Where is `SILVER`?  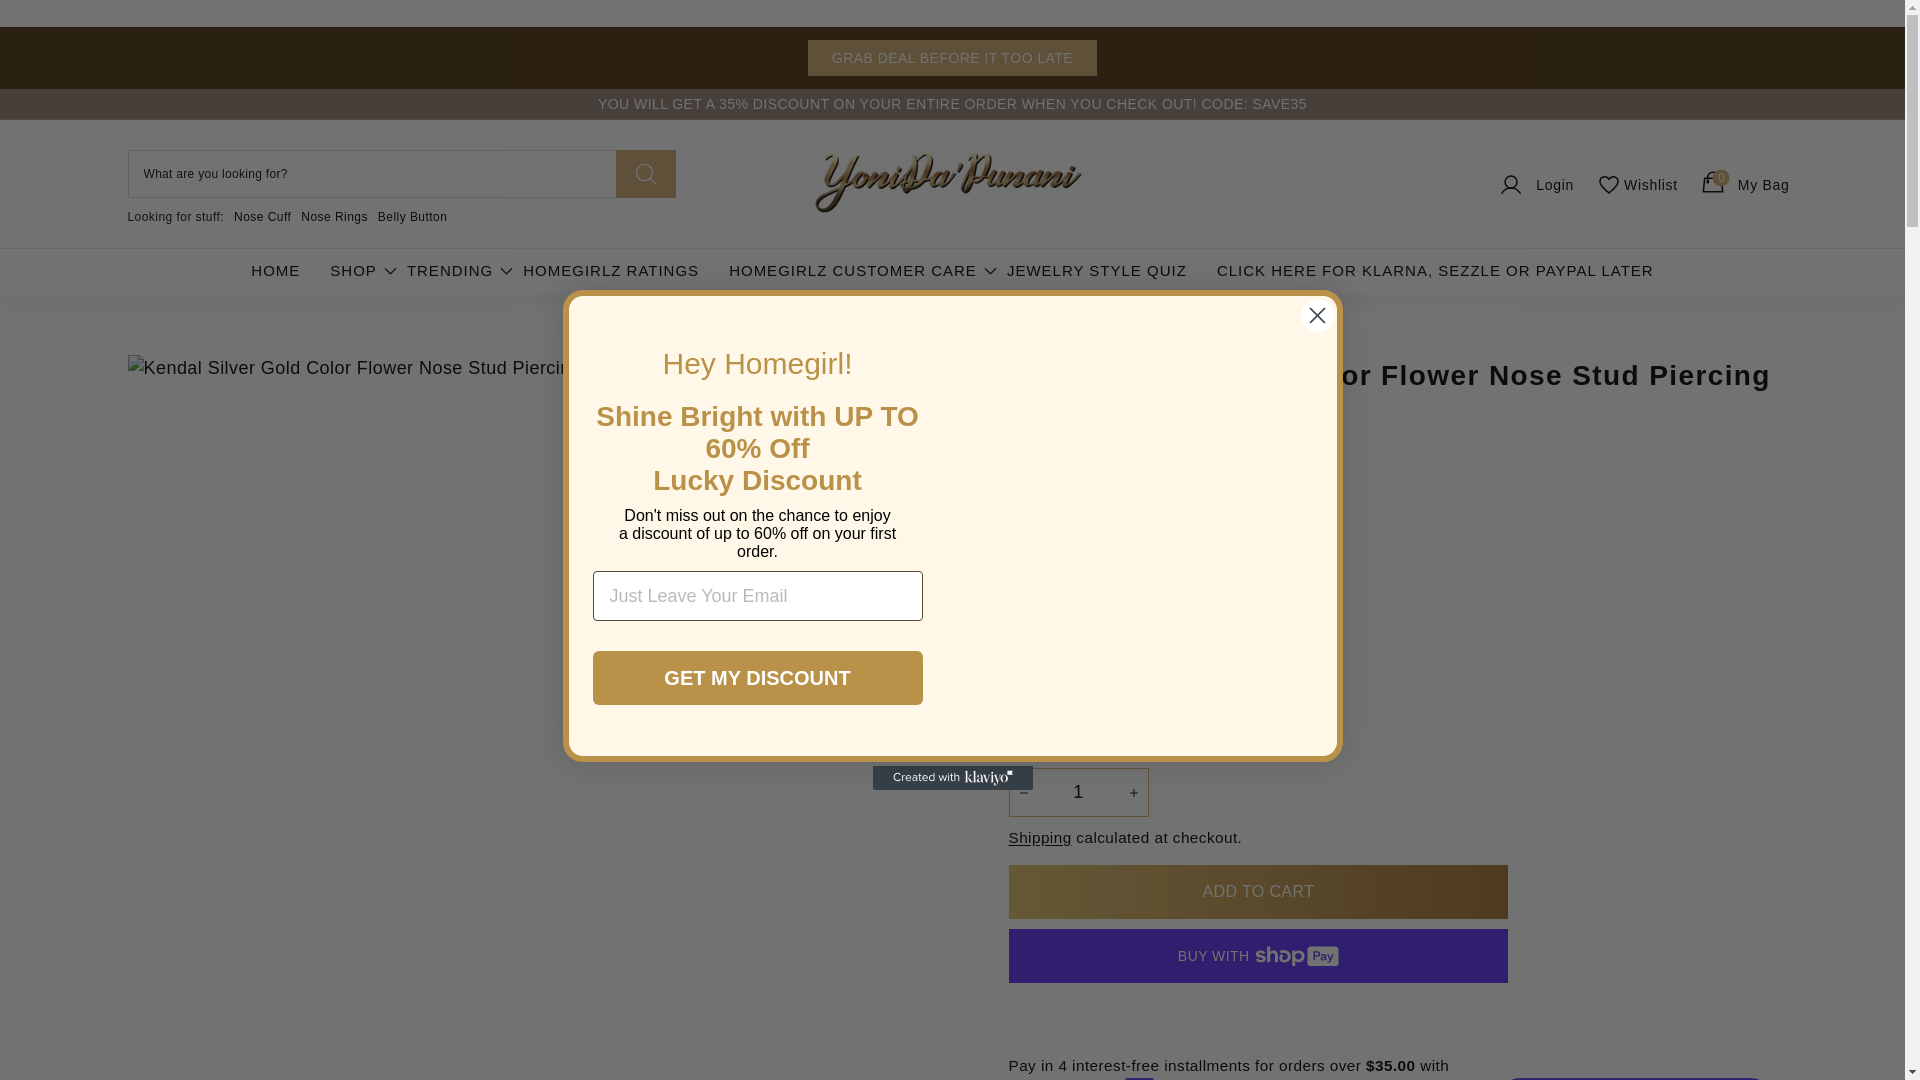
SILVER is located at coordinates (412, 216).